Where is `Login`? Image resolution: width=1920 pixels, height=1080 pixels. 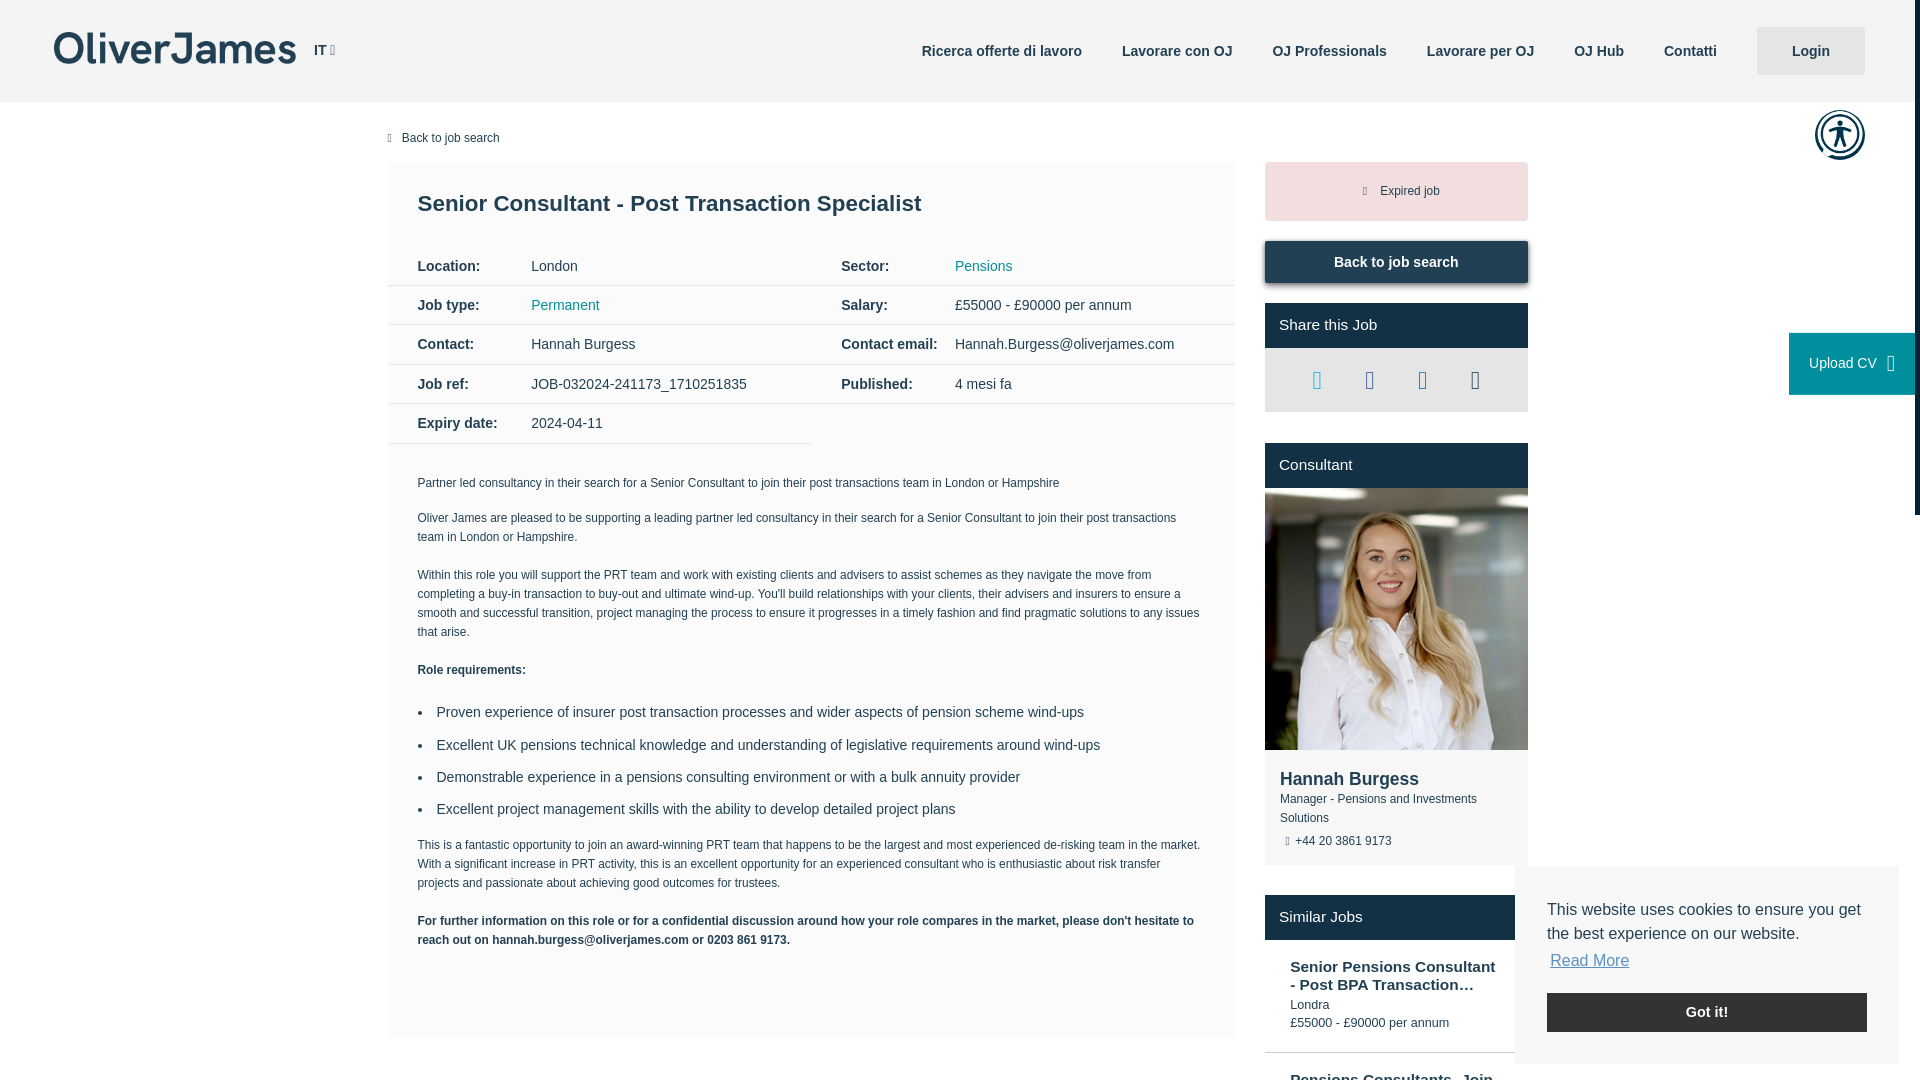 Login is located at coordinates (1810, 50).